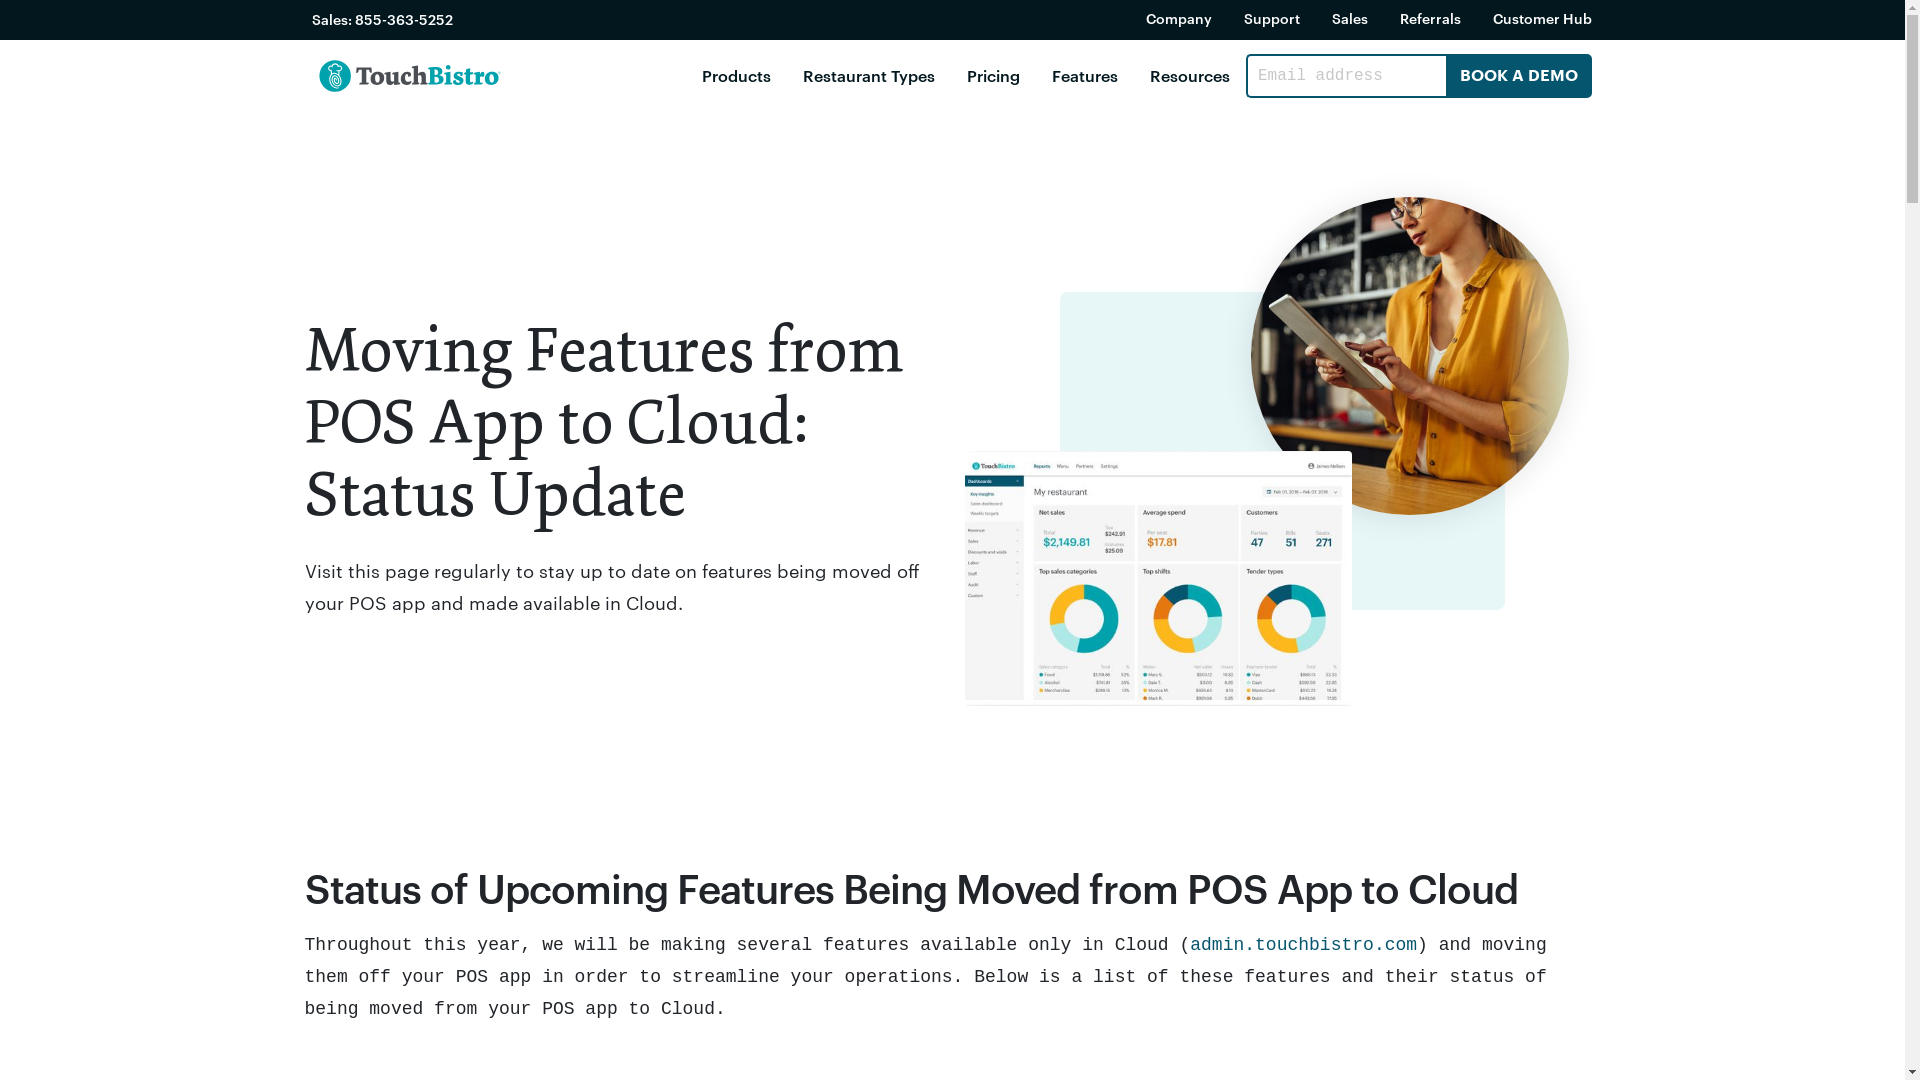 The height and width of the screenshot is (1080, 1920). I want to click on 855-363-5252, so click(404, 20).